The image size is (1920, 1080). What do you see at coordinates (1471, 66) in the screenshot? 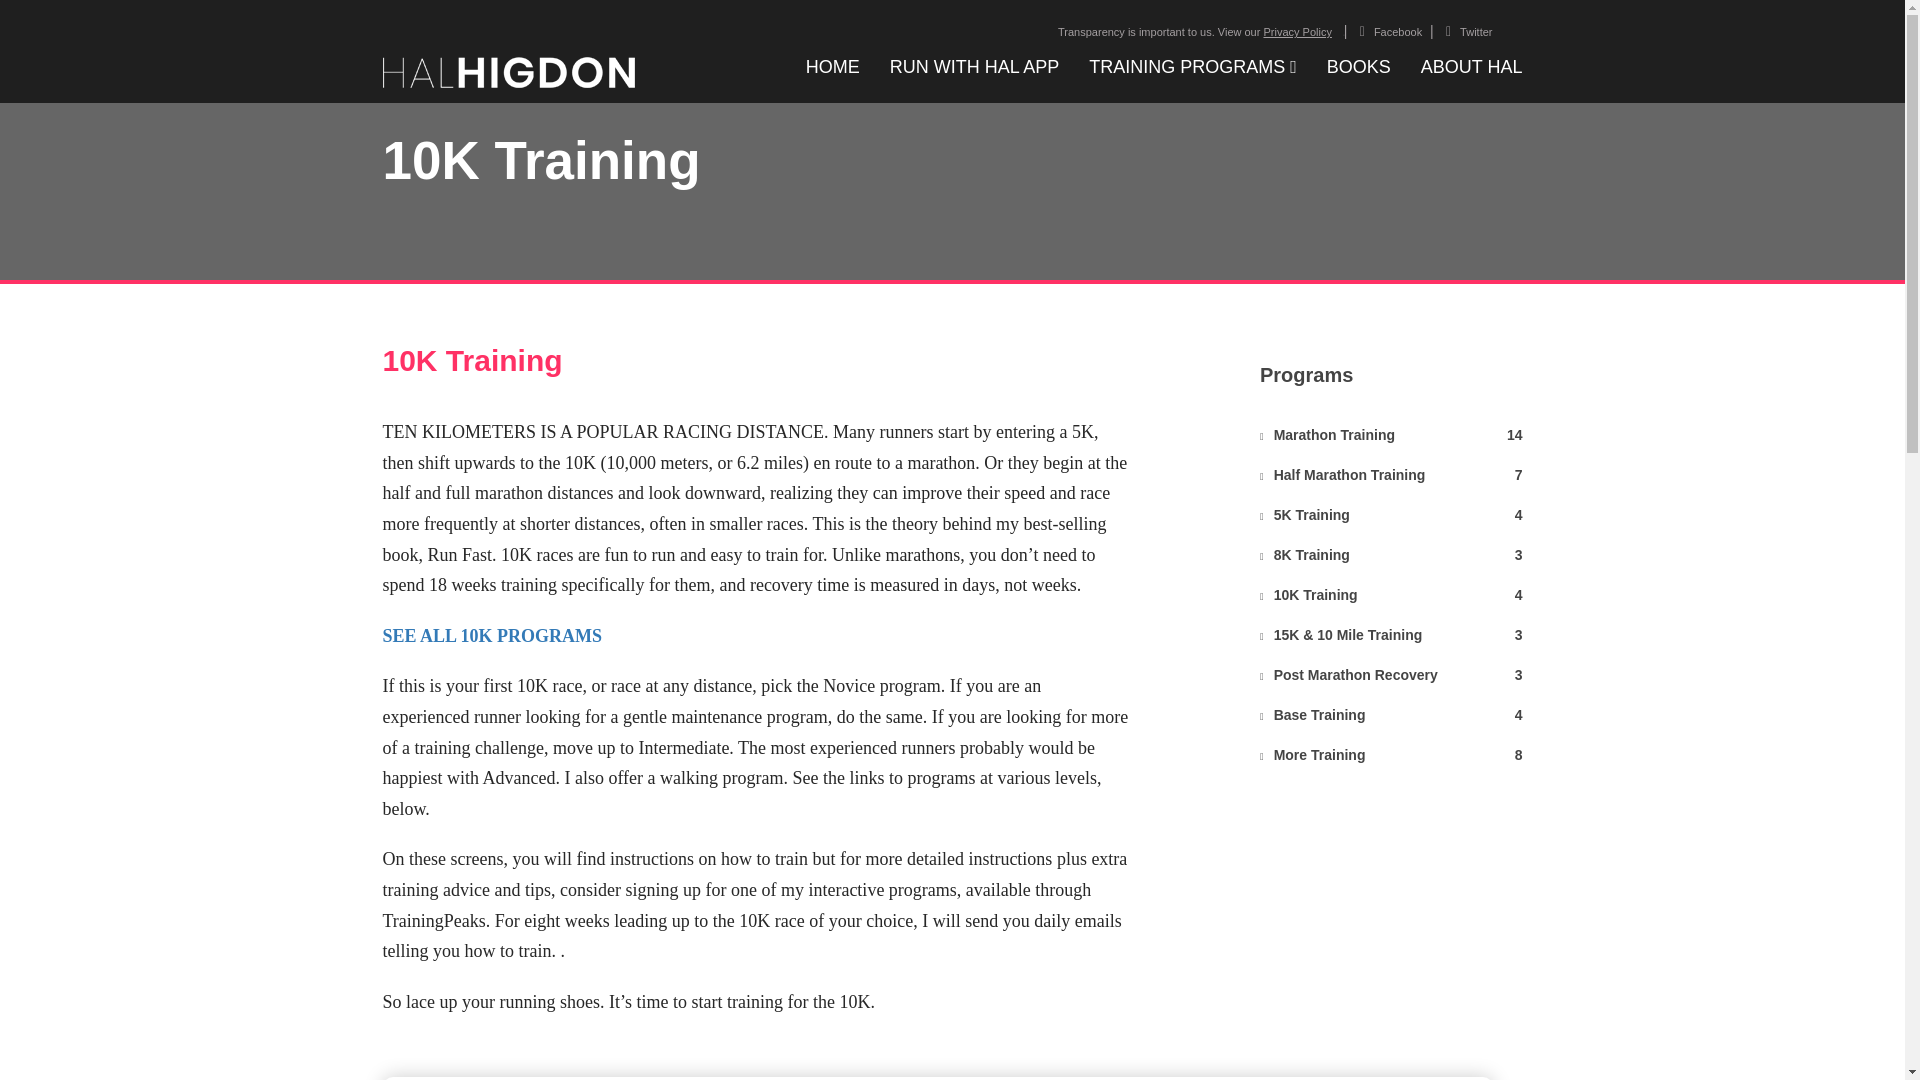
I see `SEE ALL 10K PROGRAMS` at bounding box center [1471, 66].